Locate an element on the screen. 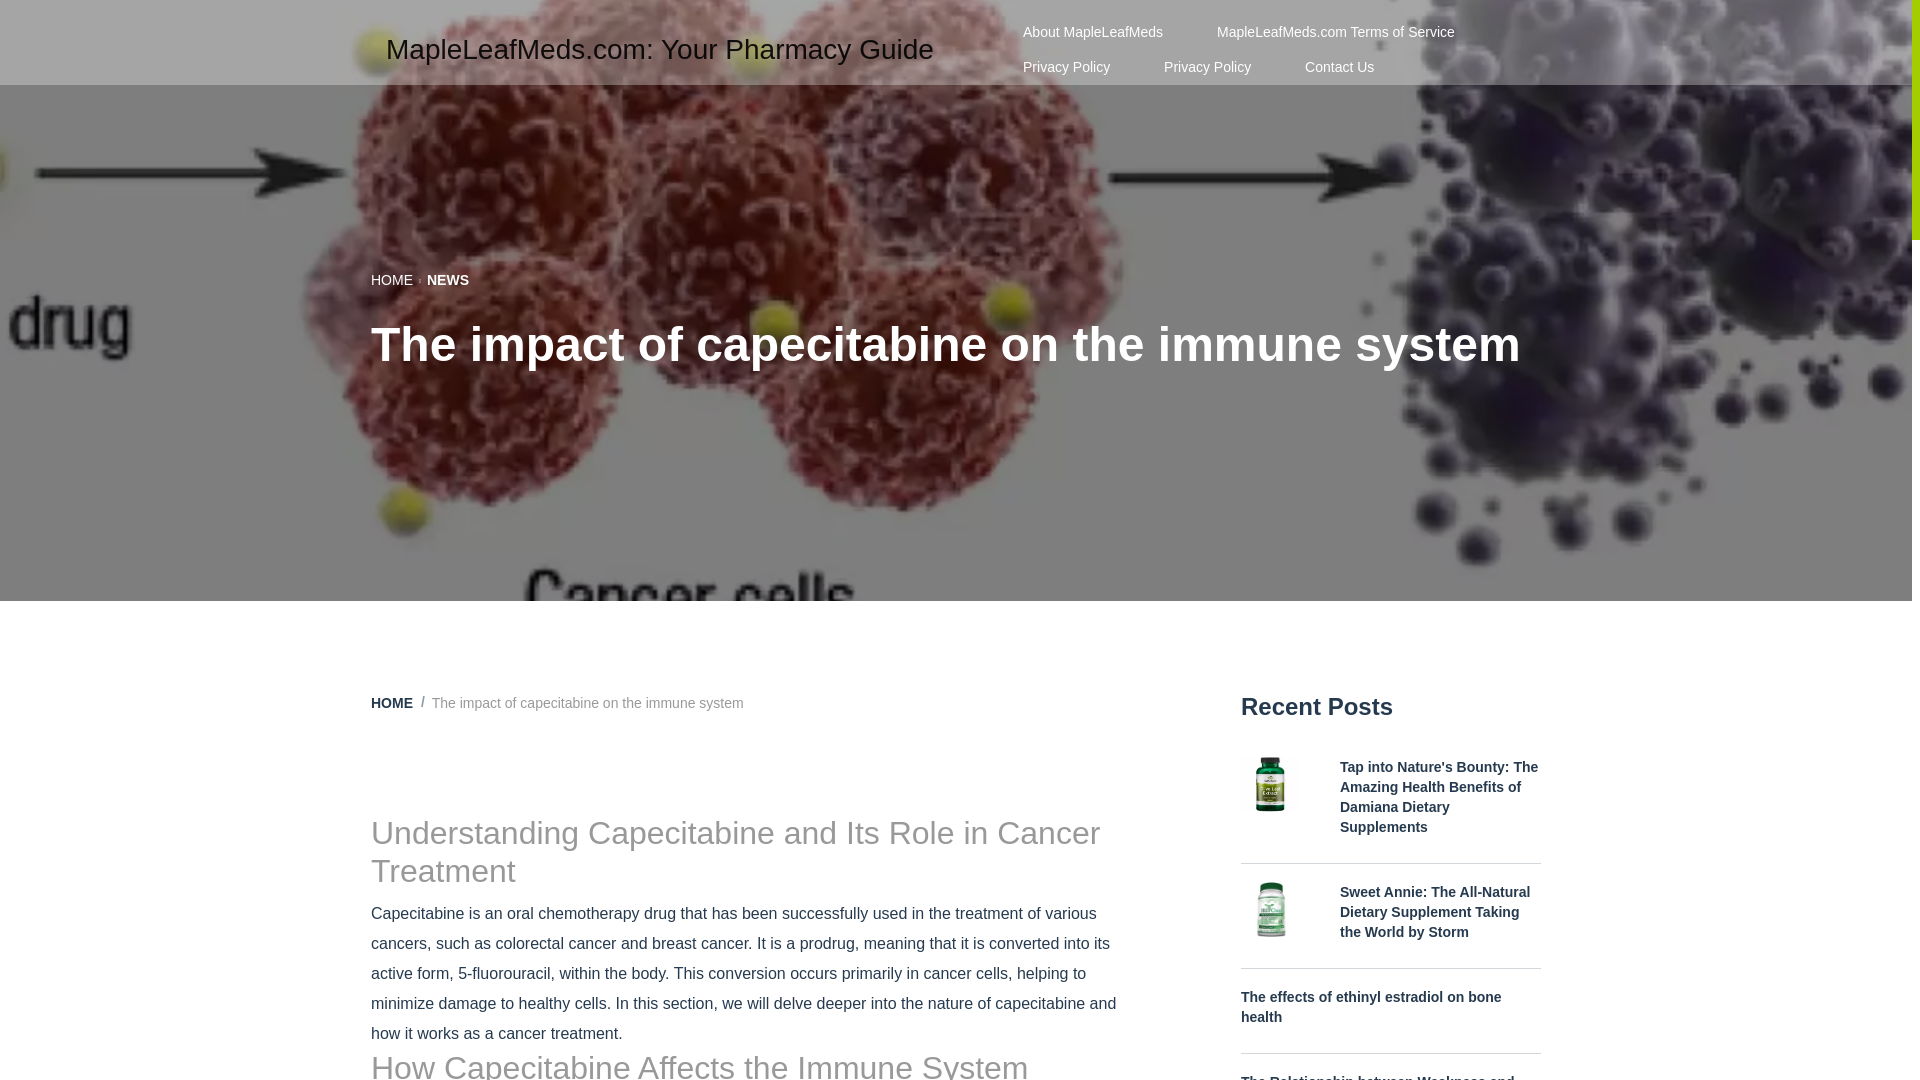 This screenshot has height=1080, width=1920. Privacy Policy is located at coordinates (1066, 66).